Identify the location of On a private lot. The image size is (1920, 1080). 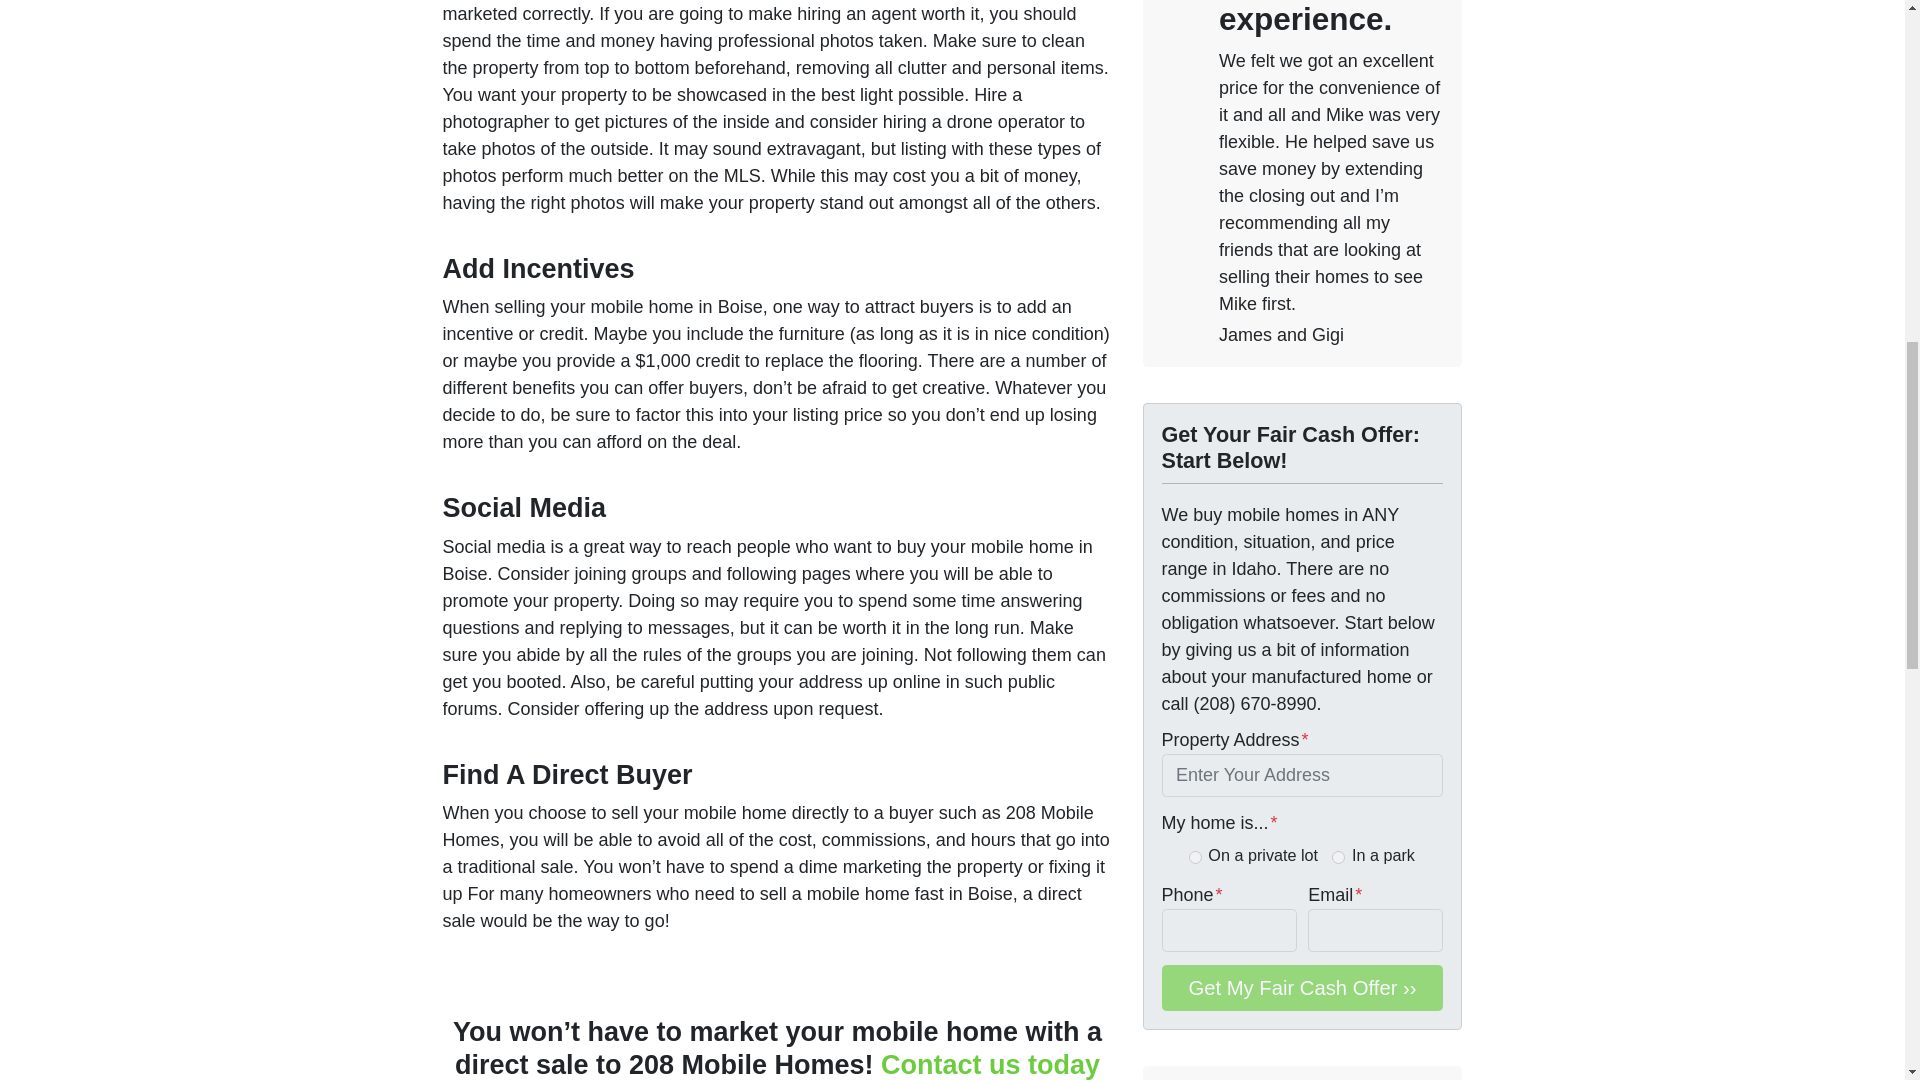
(1194, 858).